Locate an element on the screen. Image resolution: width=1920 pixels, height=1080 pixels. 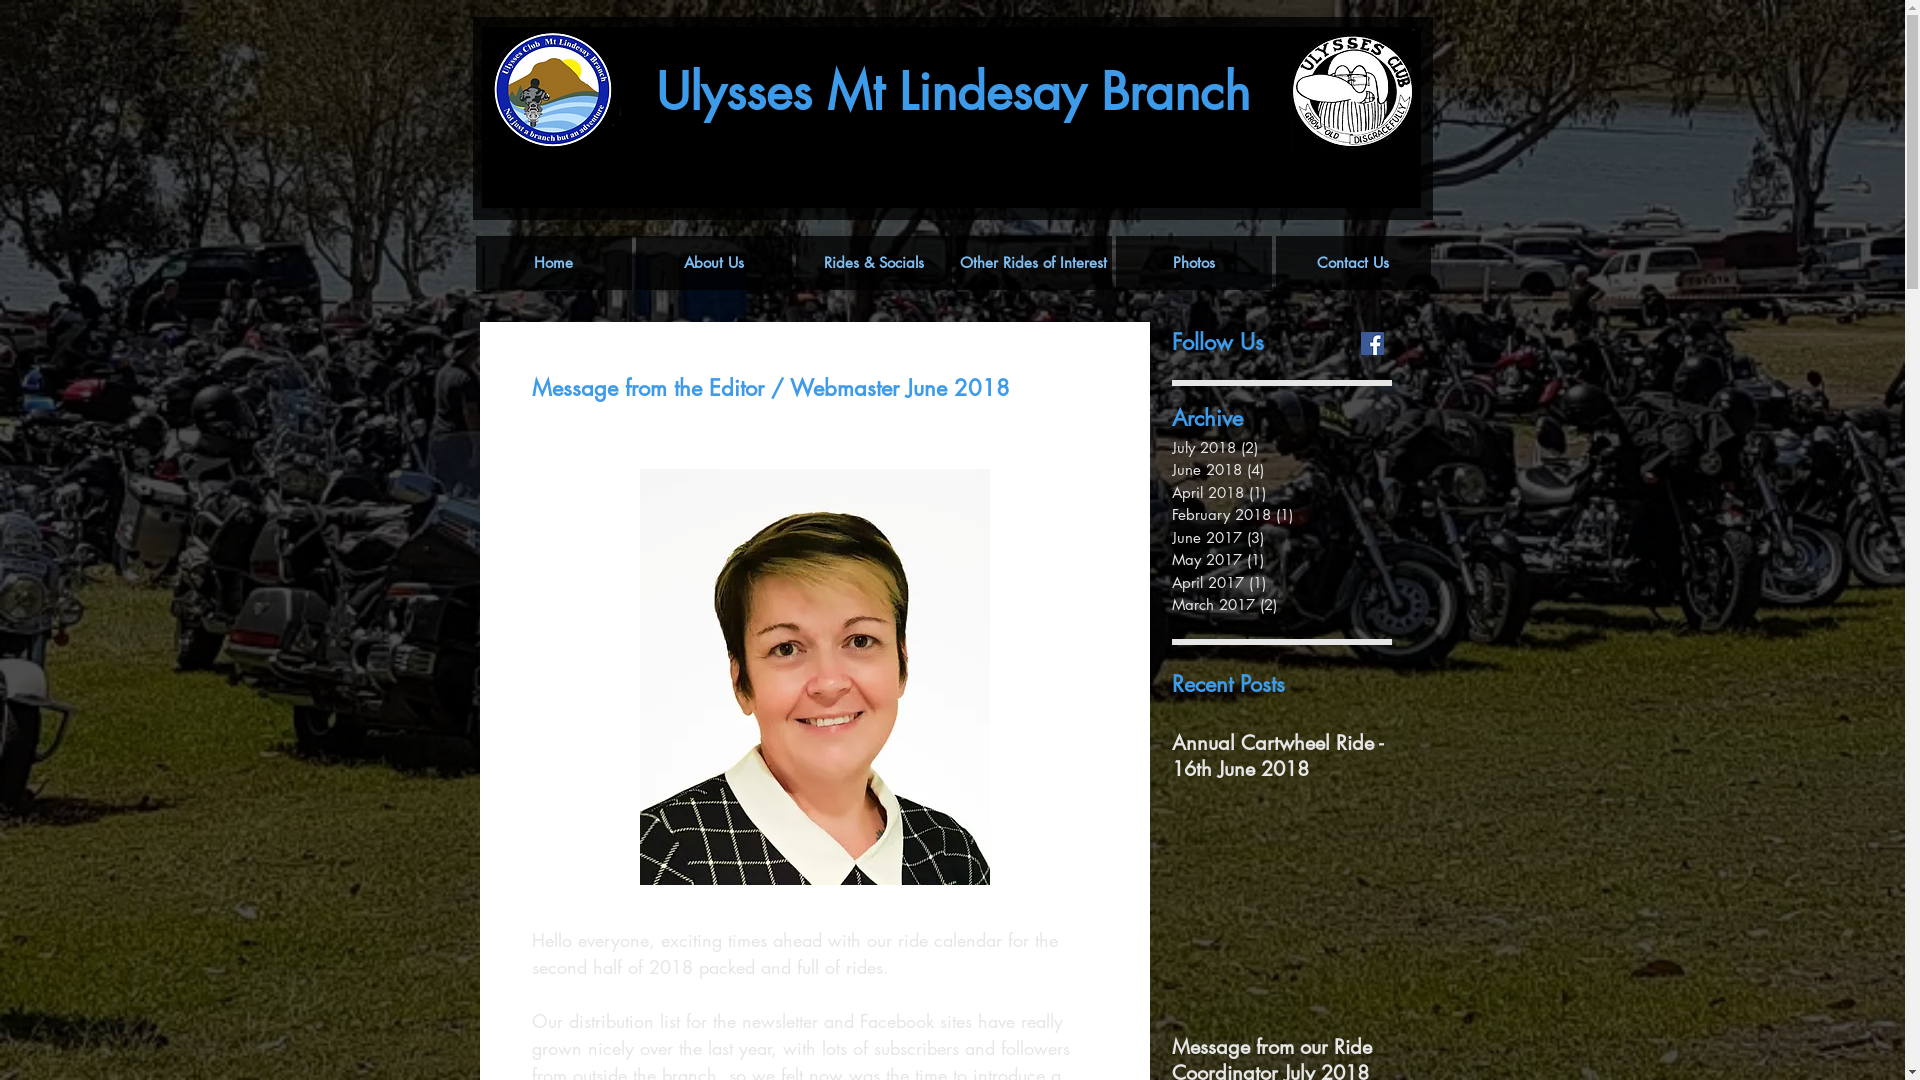
About Us is located at coordinates (714, 263).